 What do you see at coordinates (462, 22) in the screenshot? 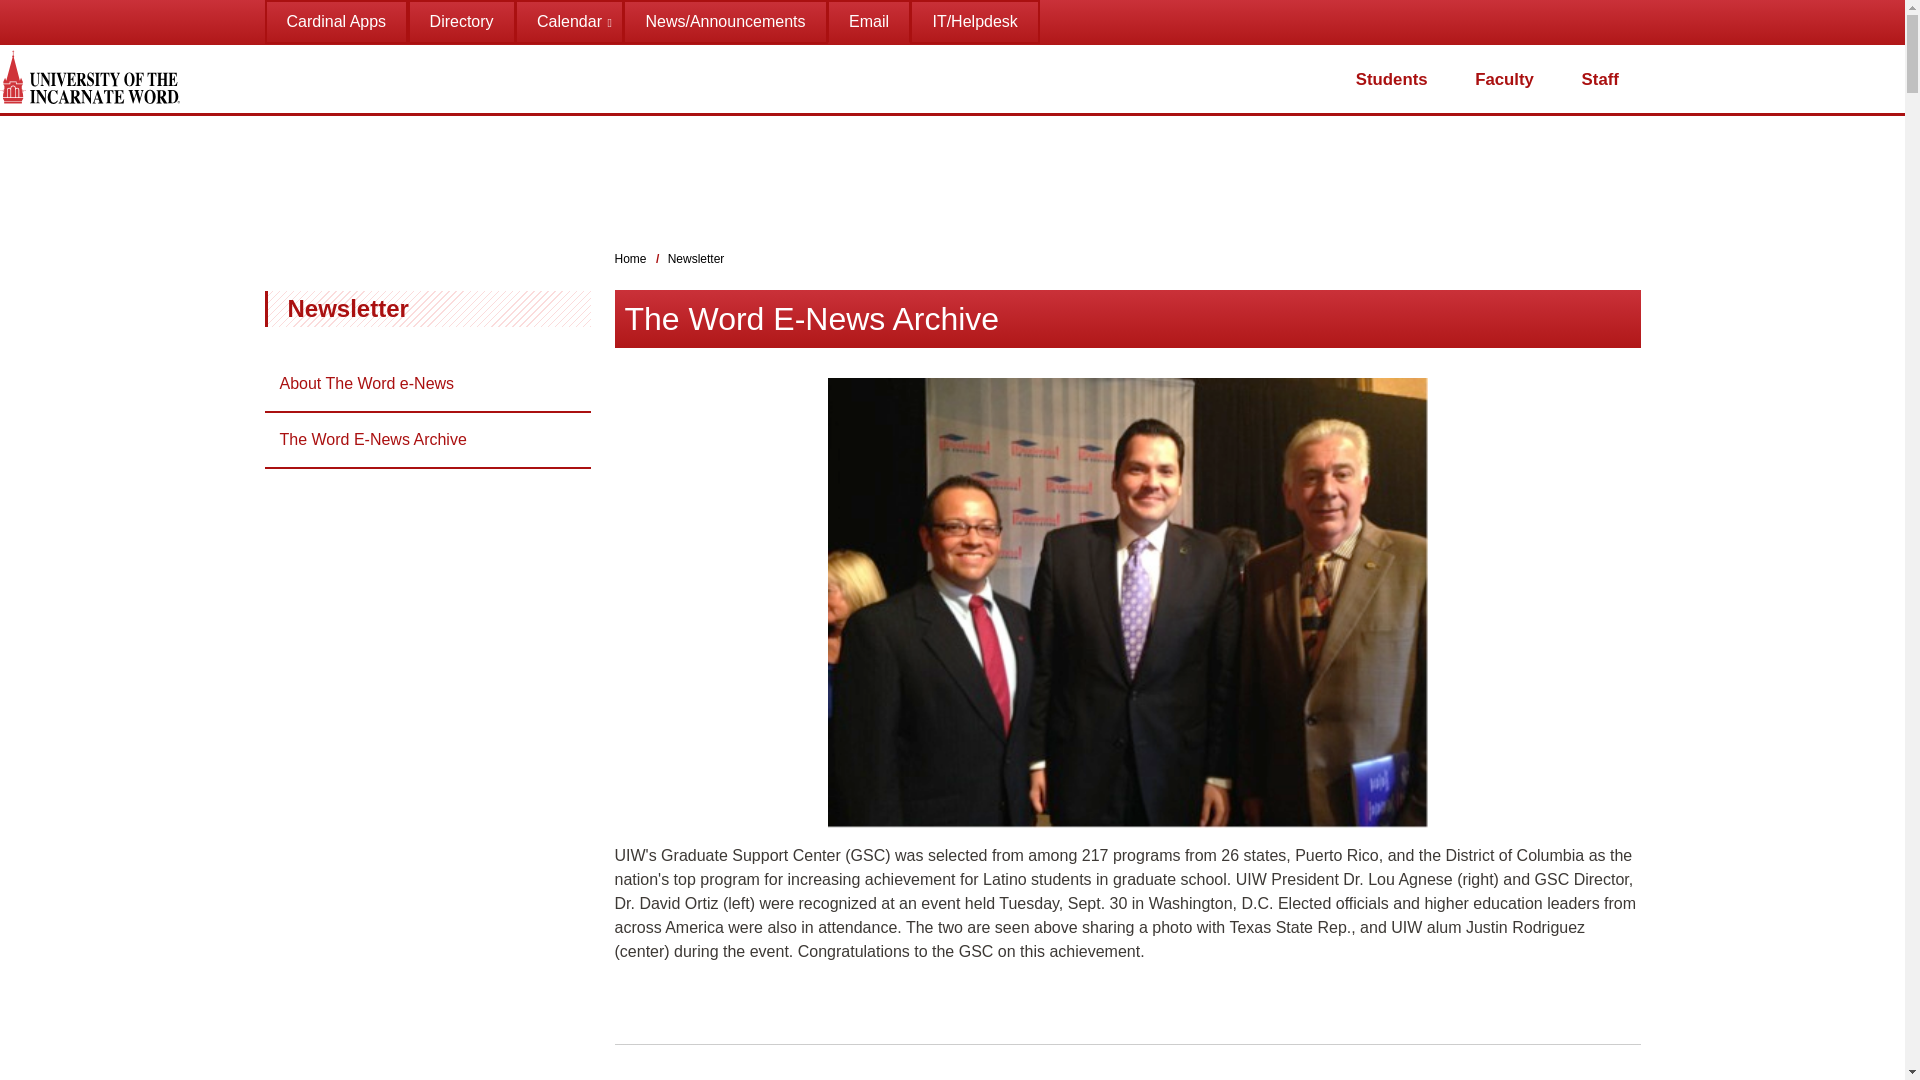
I see `Directory` at bounding box center [462, 22].